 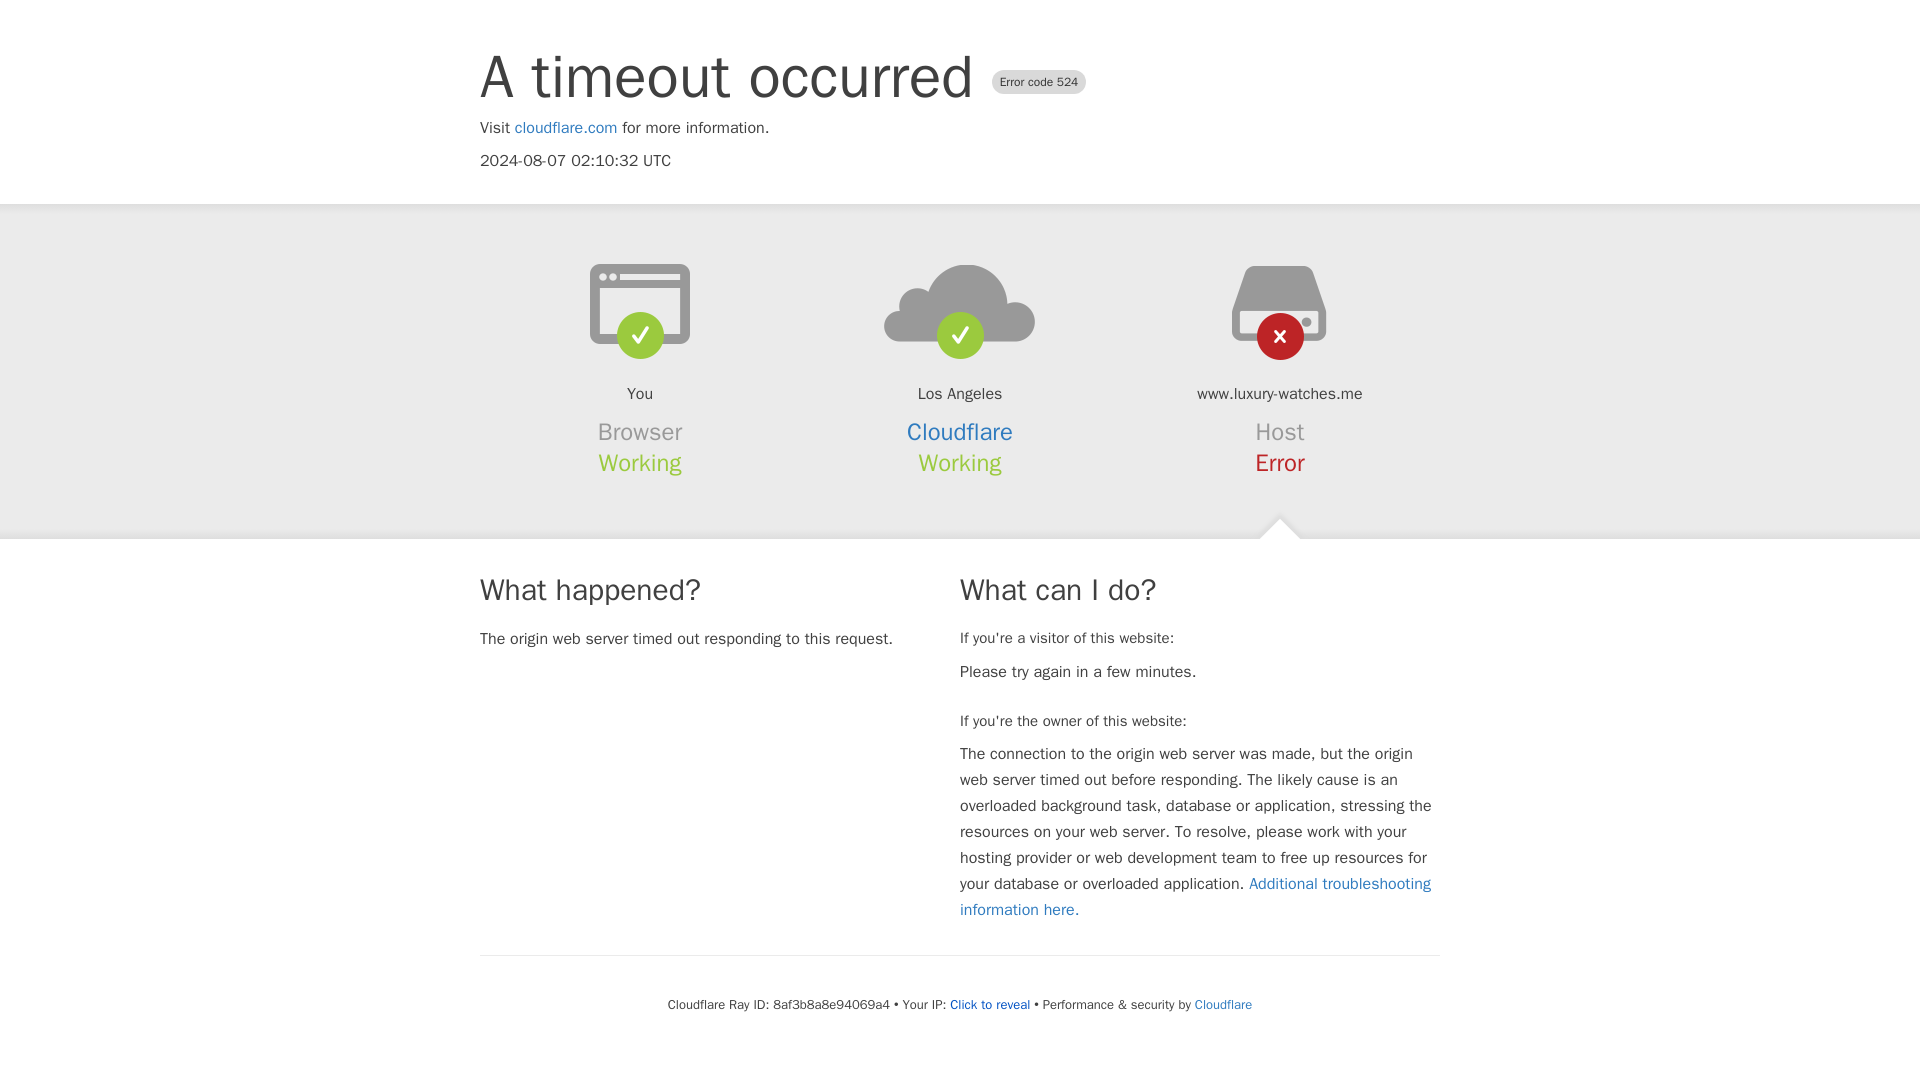 I want to click on cloudflare.com, so click(x=566, y=128).